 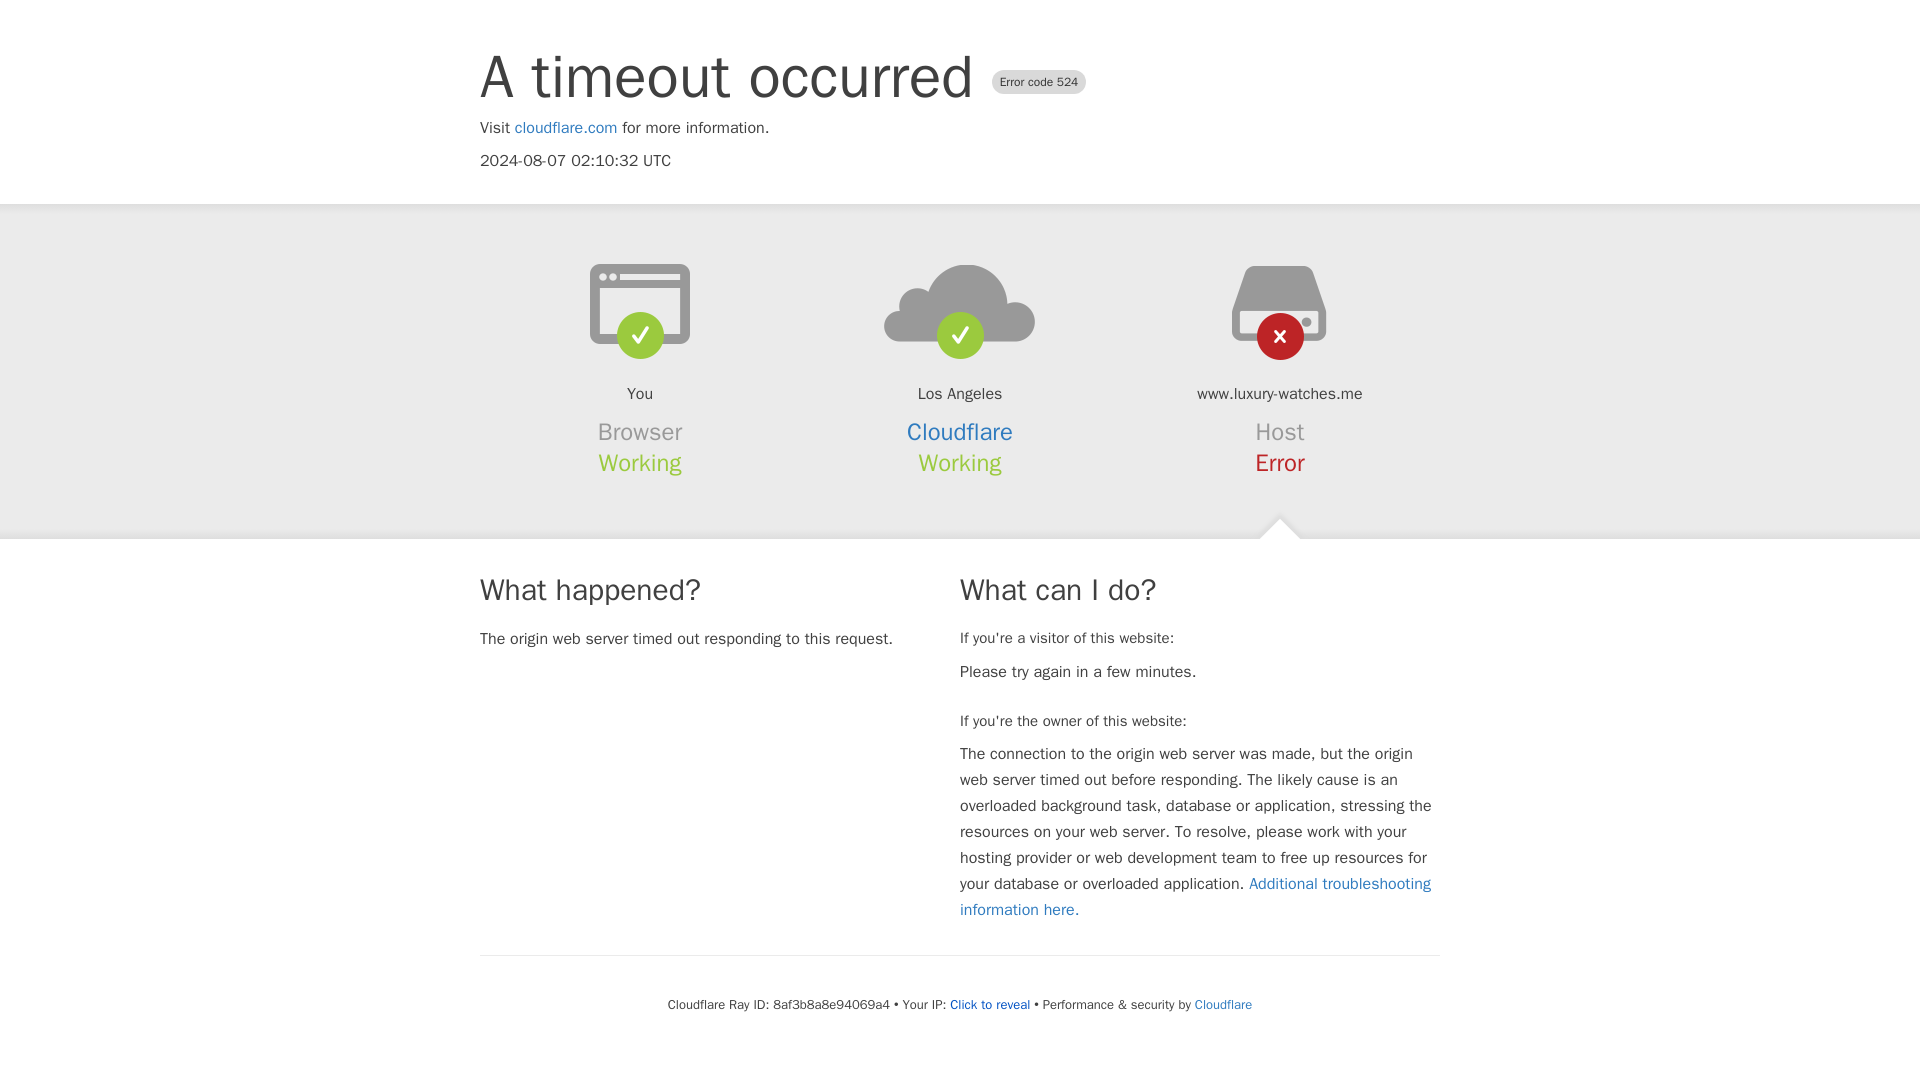 I want to click on cloudflare.com, so click(x=566, y=128).